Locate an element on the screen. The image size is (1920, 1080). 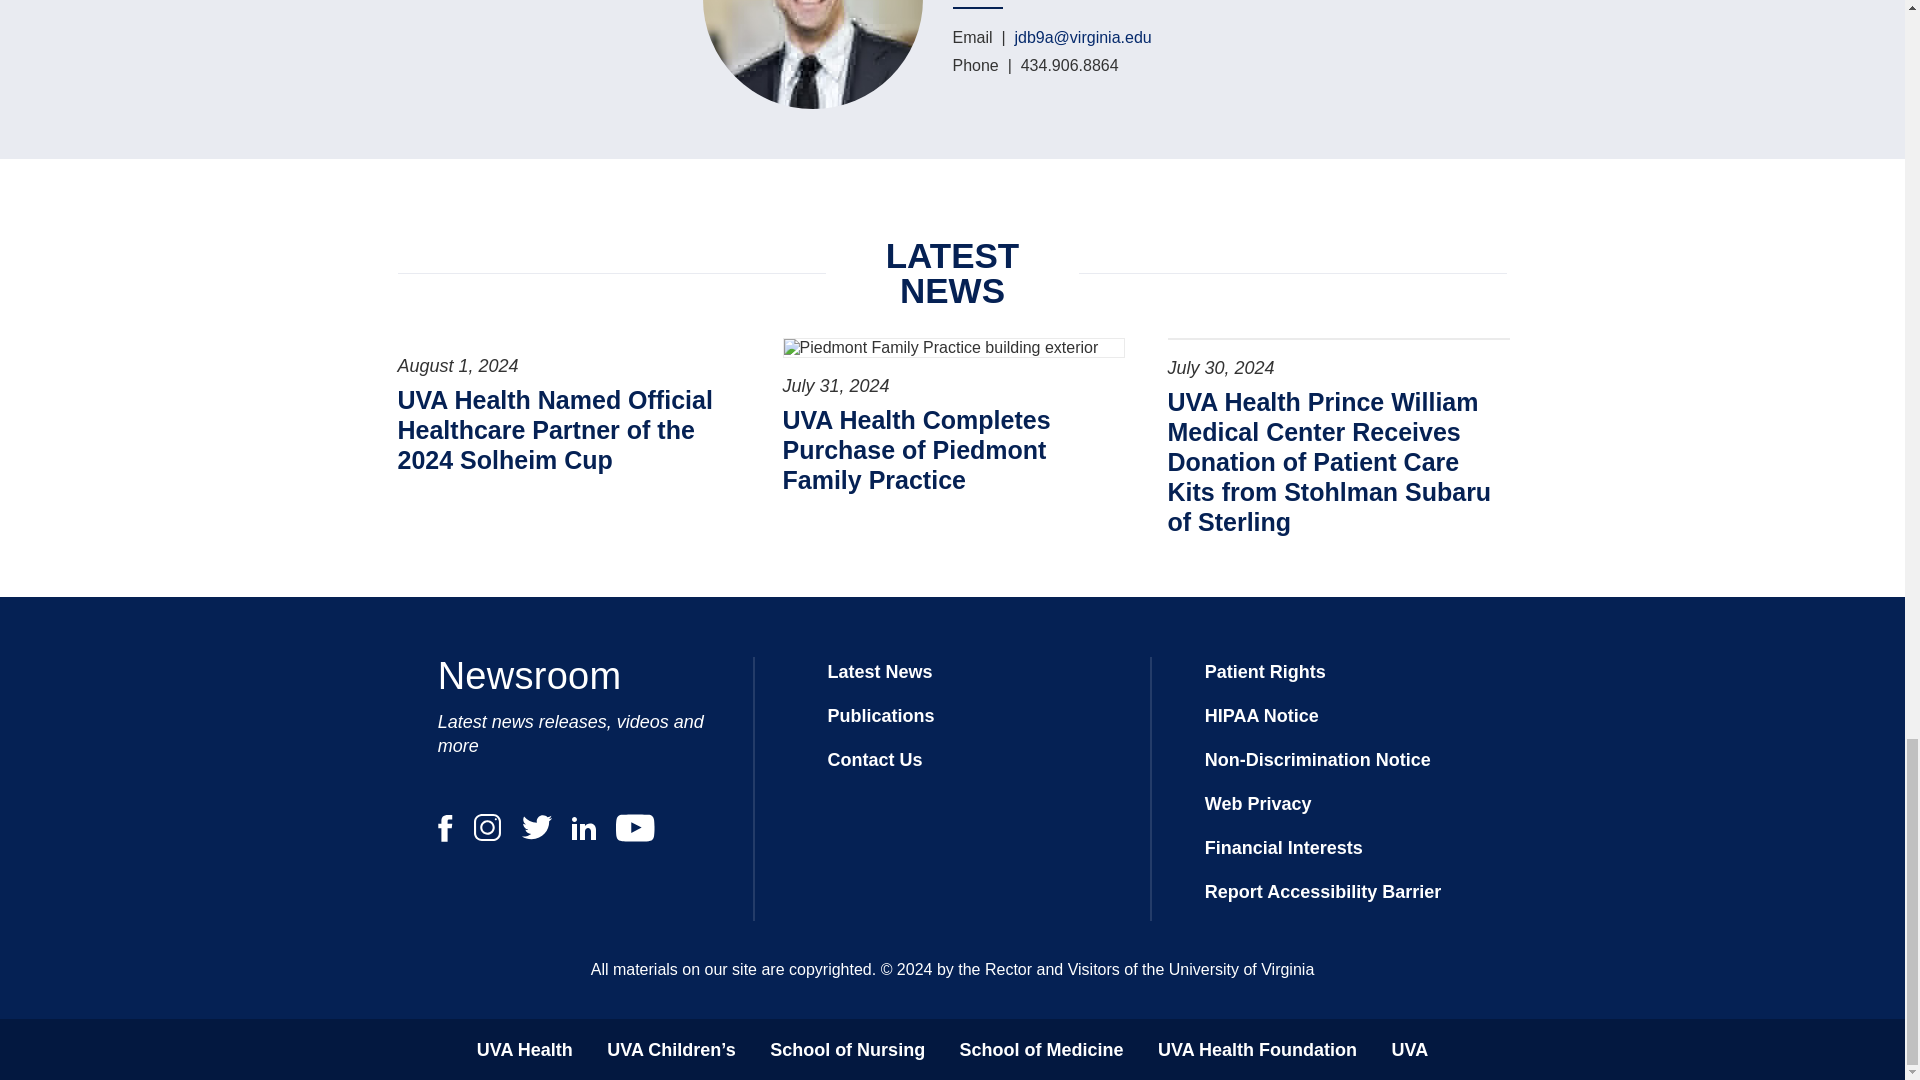
Report Accessibility Barrier is located at coordinates (1323, 892).